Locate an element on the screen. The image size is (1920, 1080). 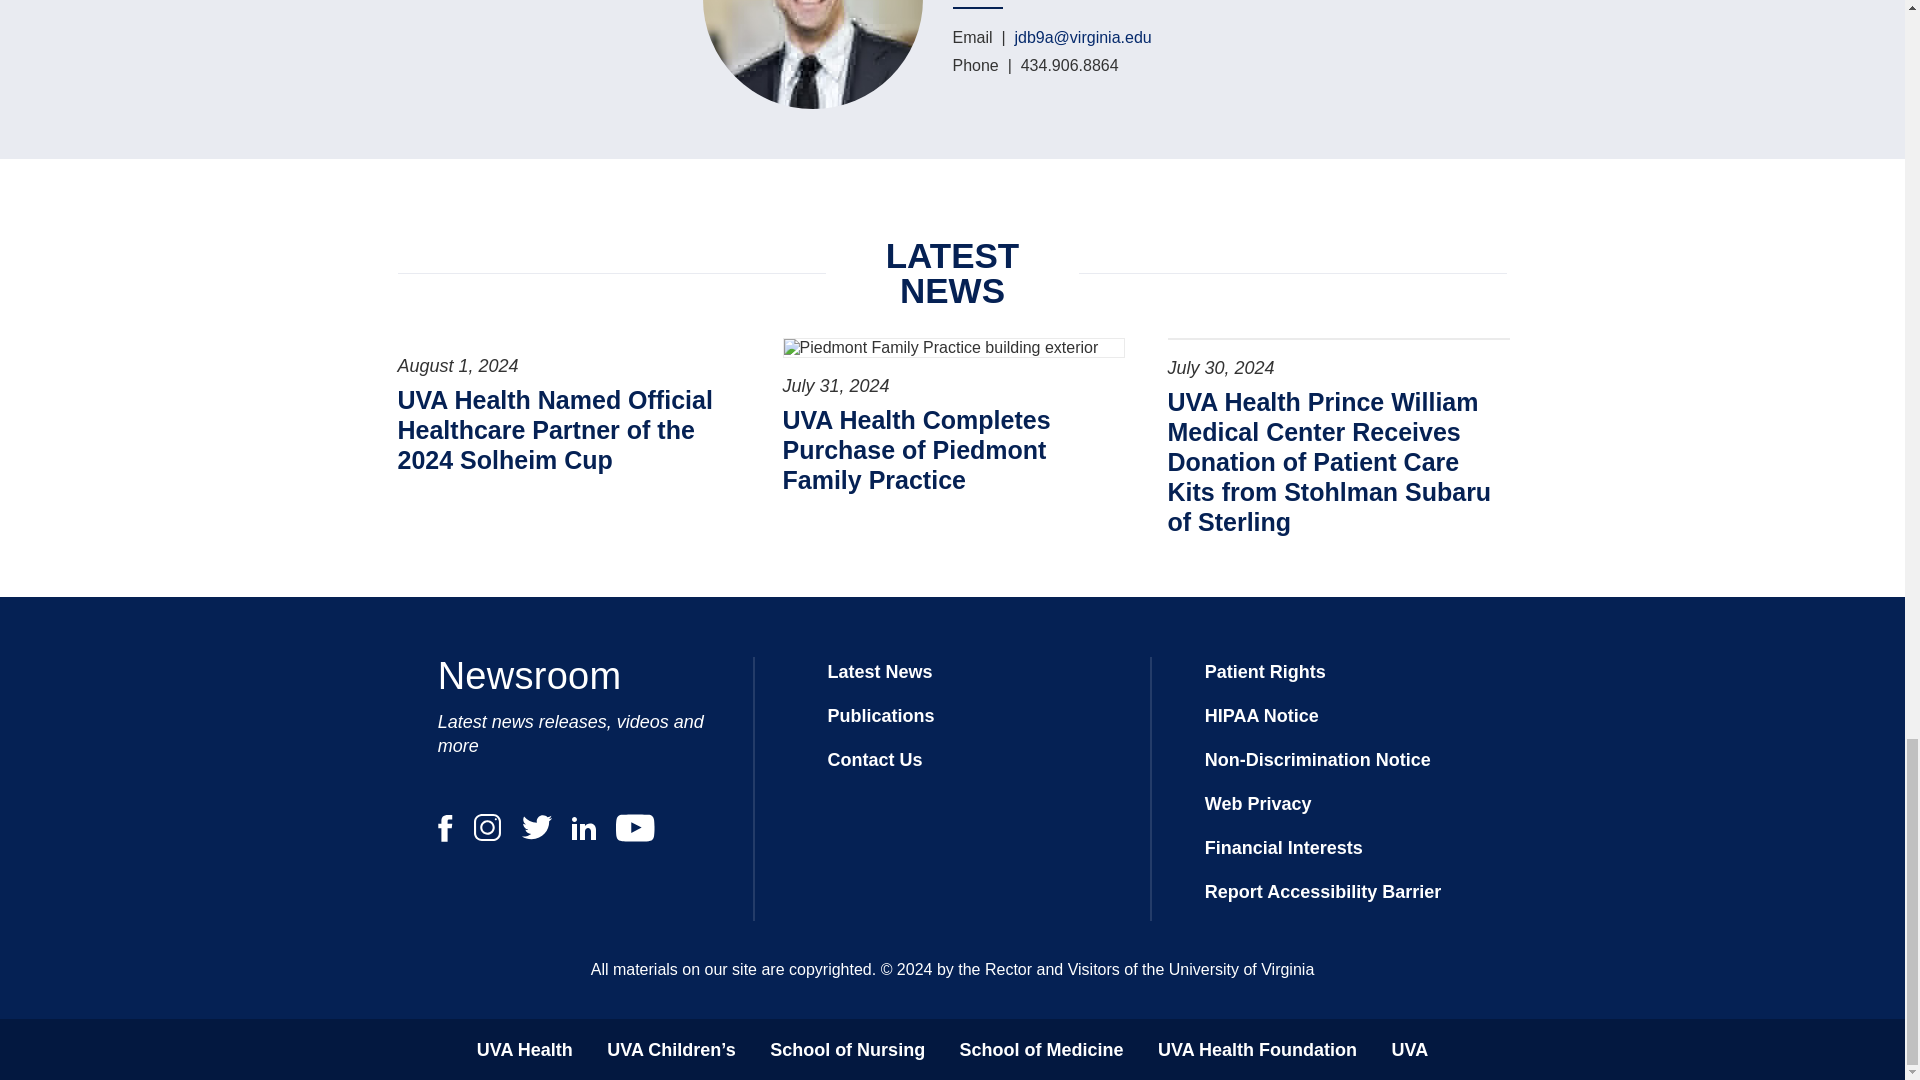
Report Accessibility Barrier is located at coordinates (1323, 892).